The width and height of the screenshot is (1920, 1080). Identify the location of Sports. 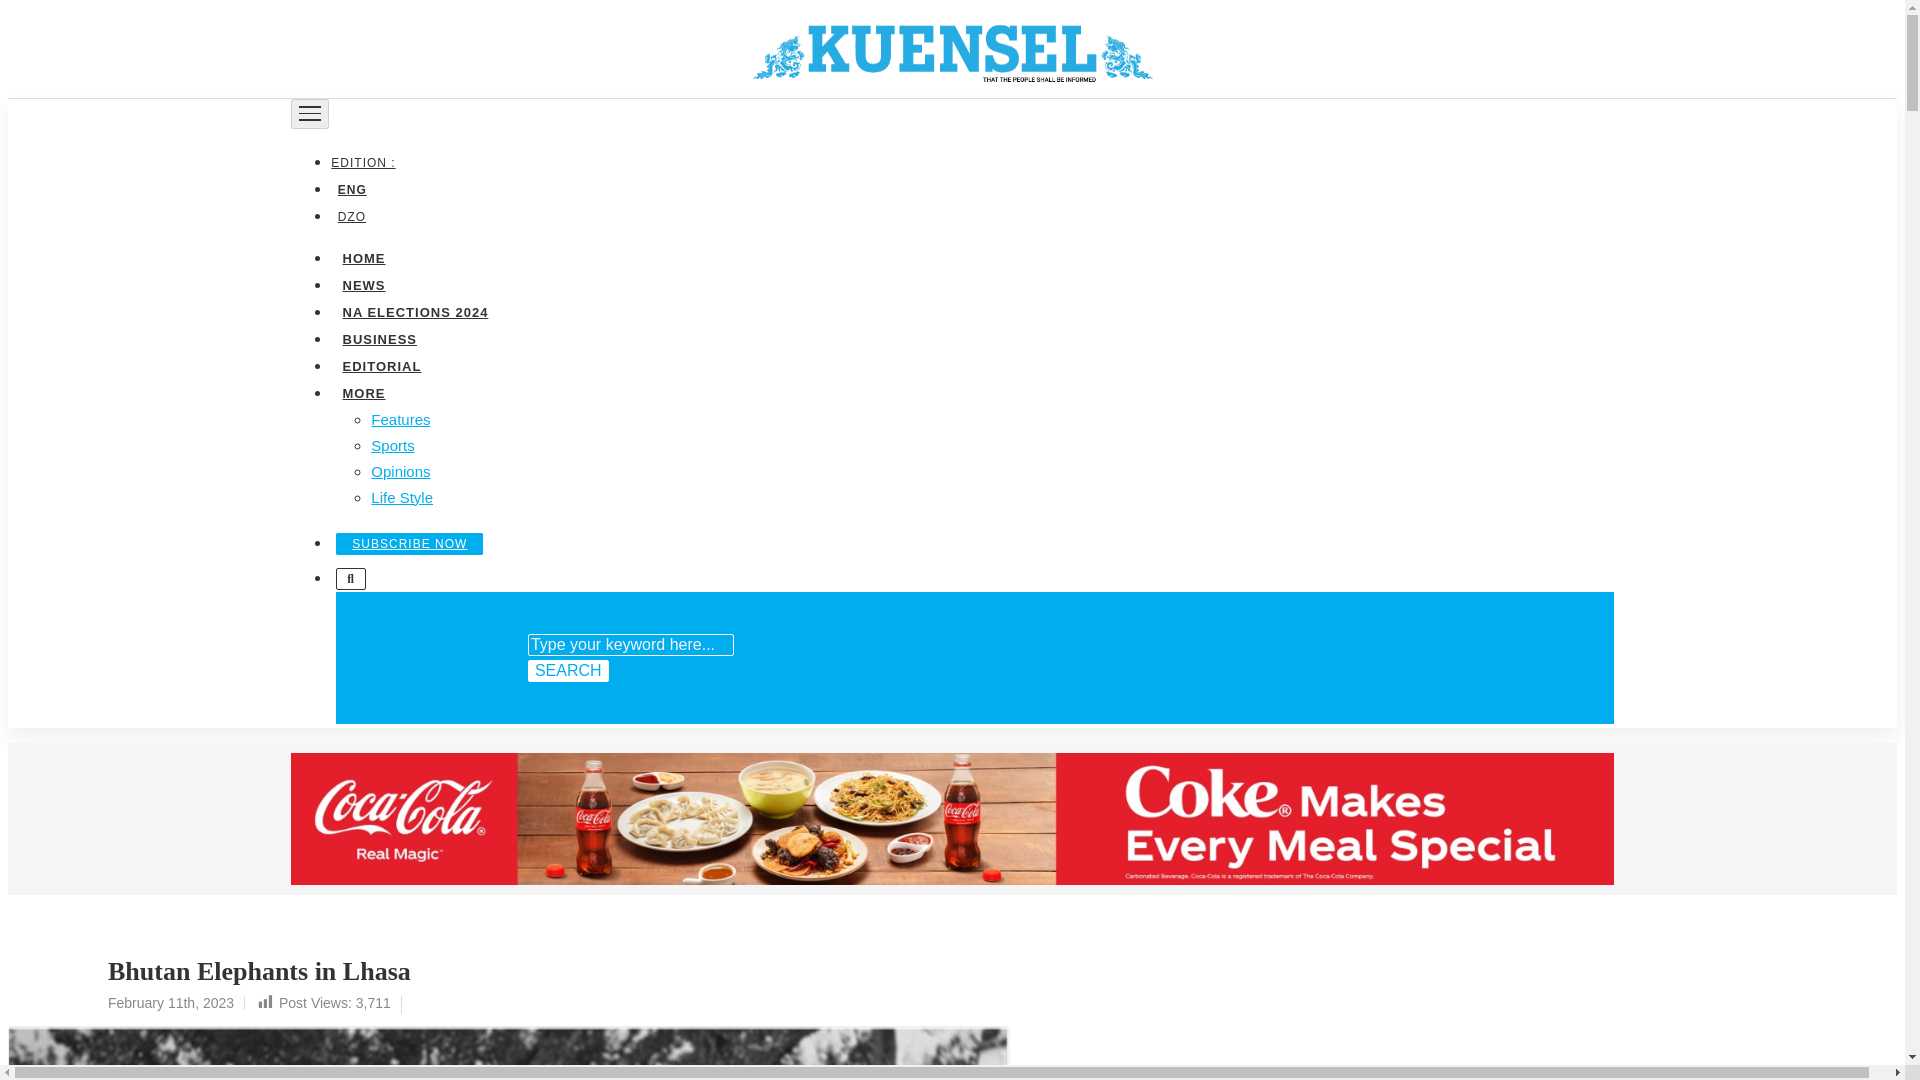
(392, 444).